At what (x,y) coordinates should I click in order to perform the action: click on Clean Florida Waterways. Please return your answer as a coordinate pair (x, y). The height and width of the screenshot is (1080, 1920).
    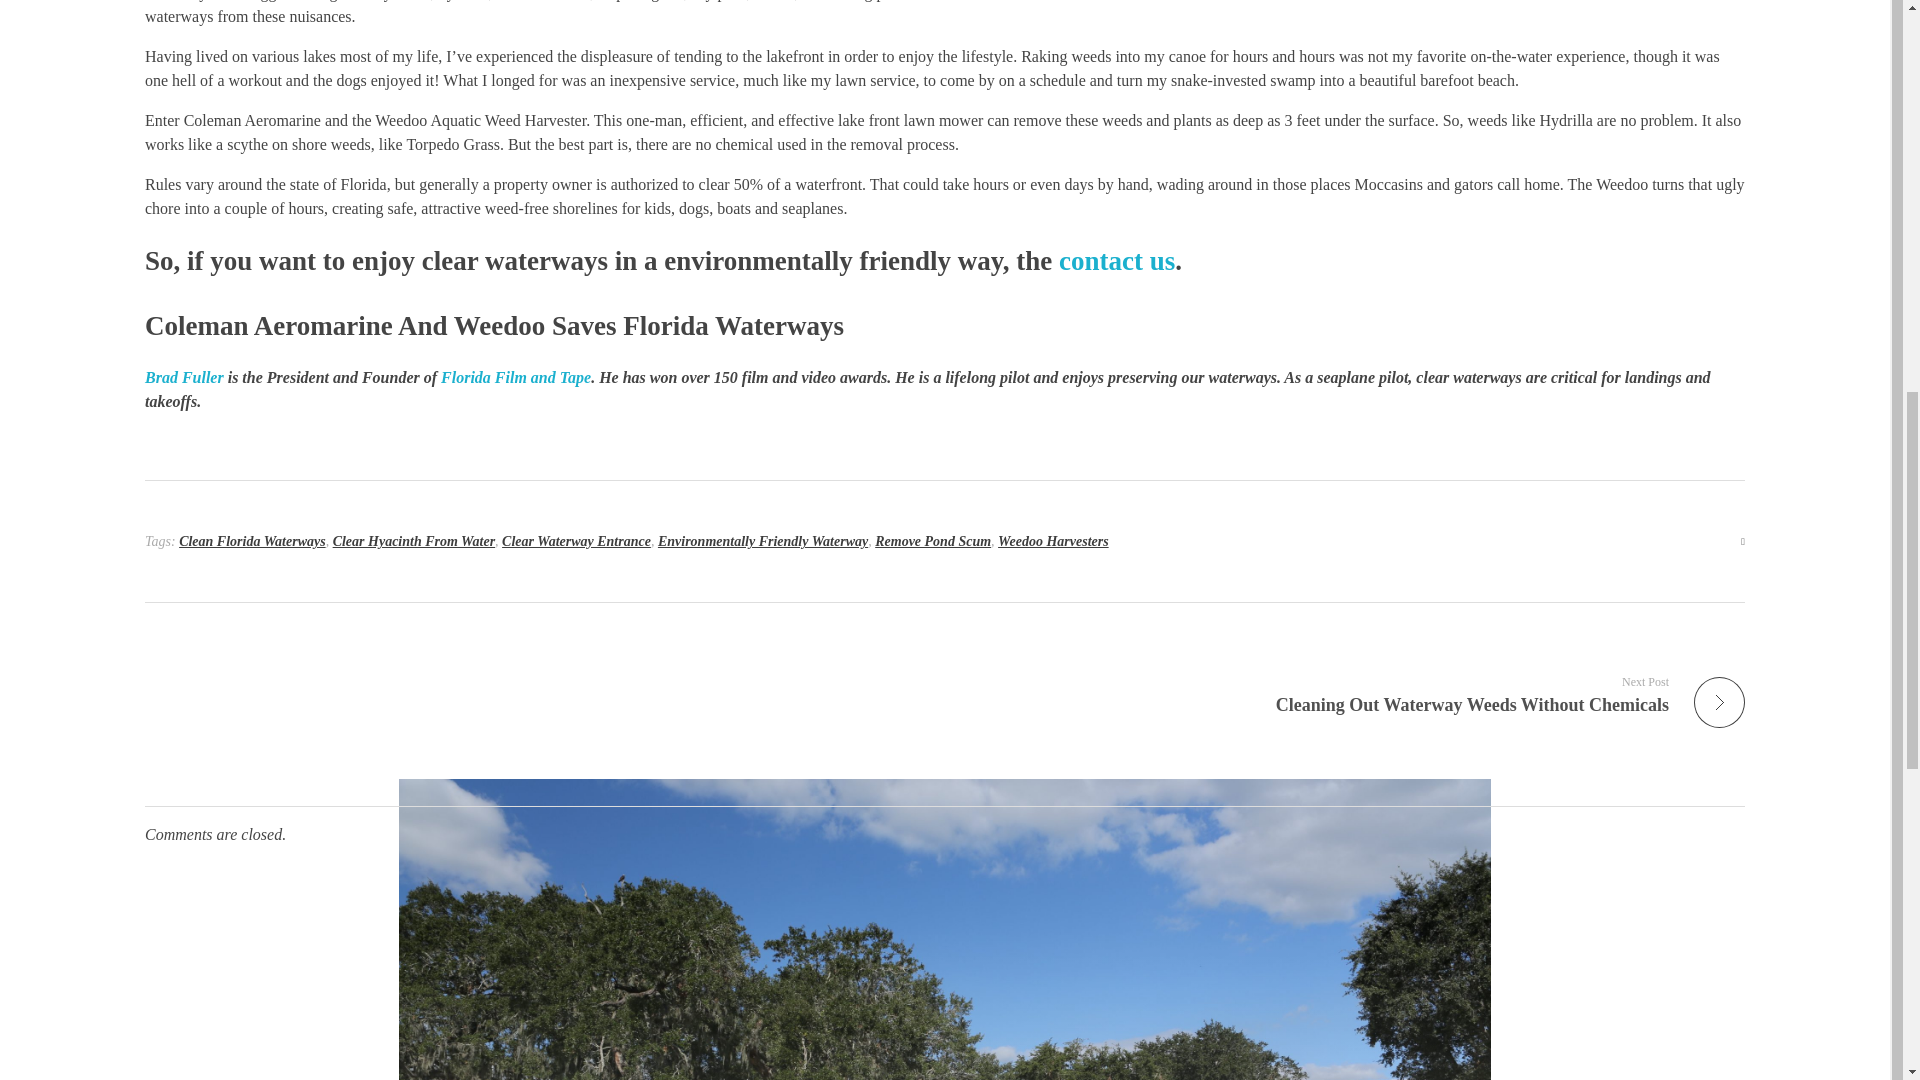
    Looking at the image, I should click on (252, 540).